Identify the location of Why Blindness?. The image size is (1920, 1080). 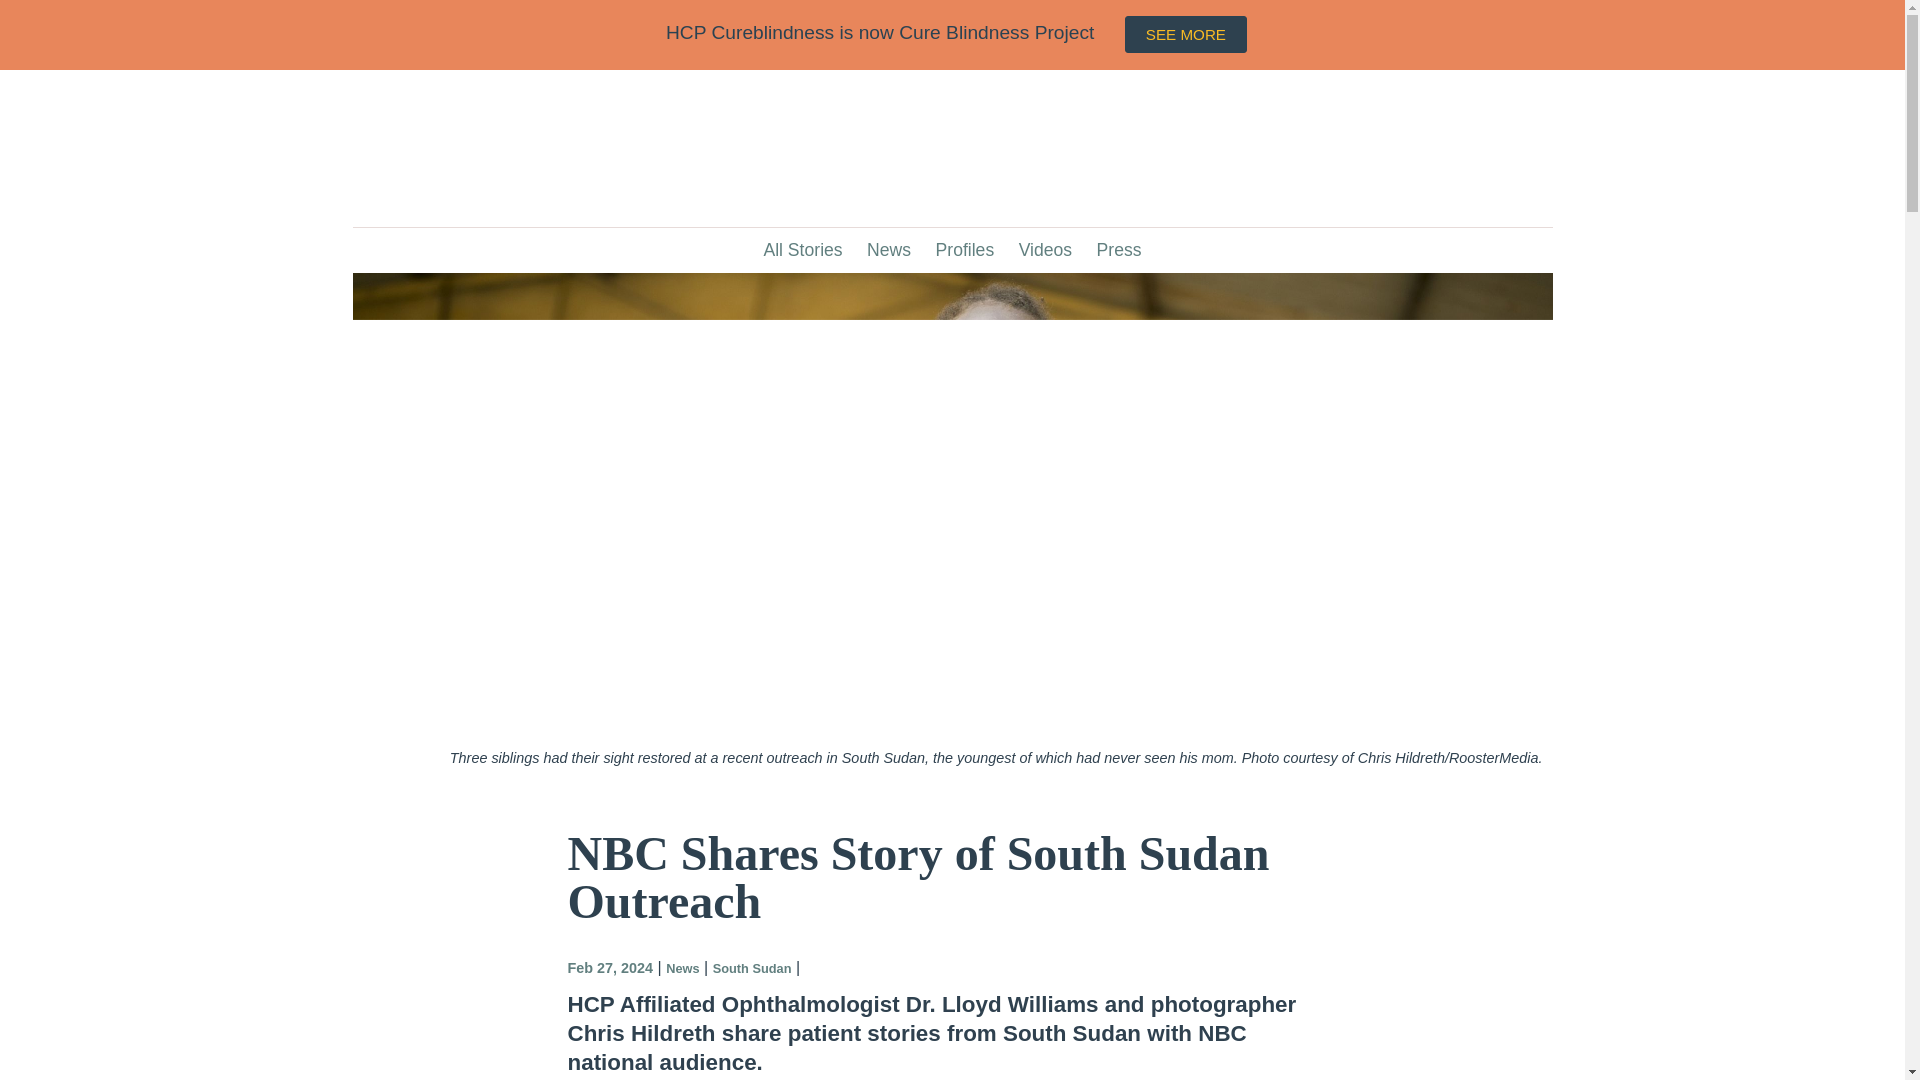
(932, 50).